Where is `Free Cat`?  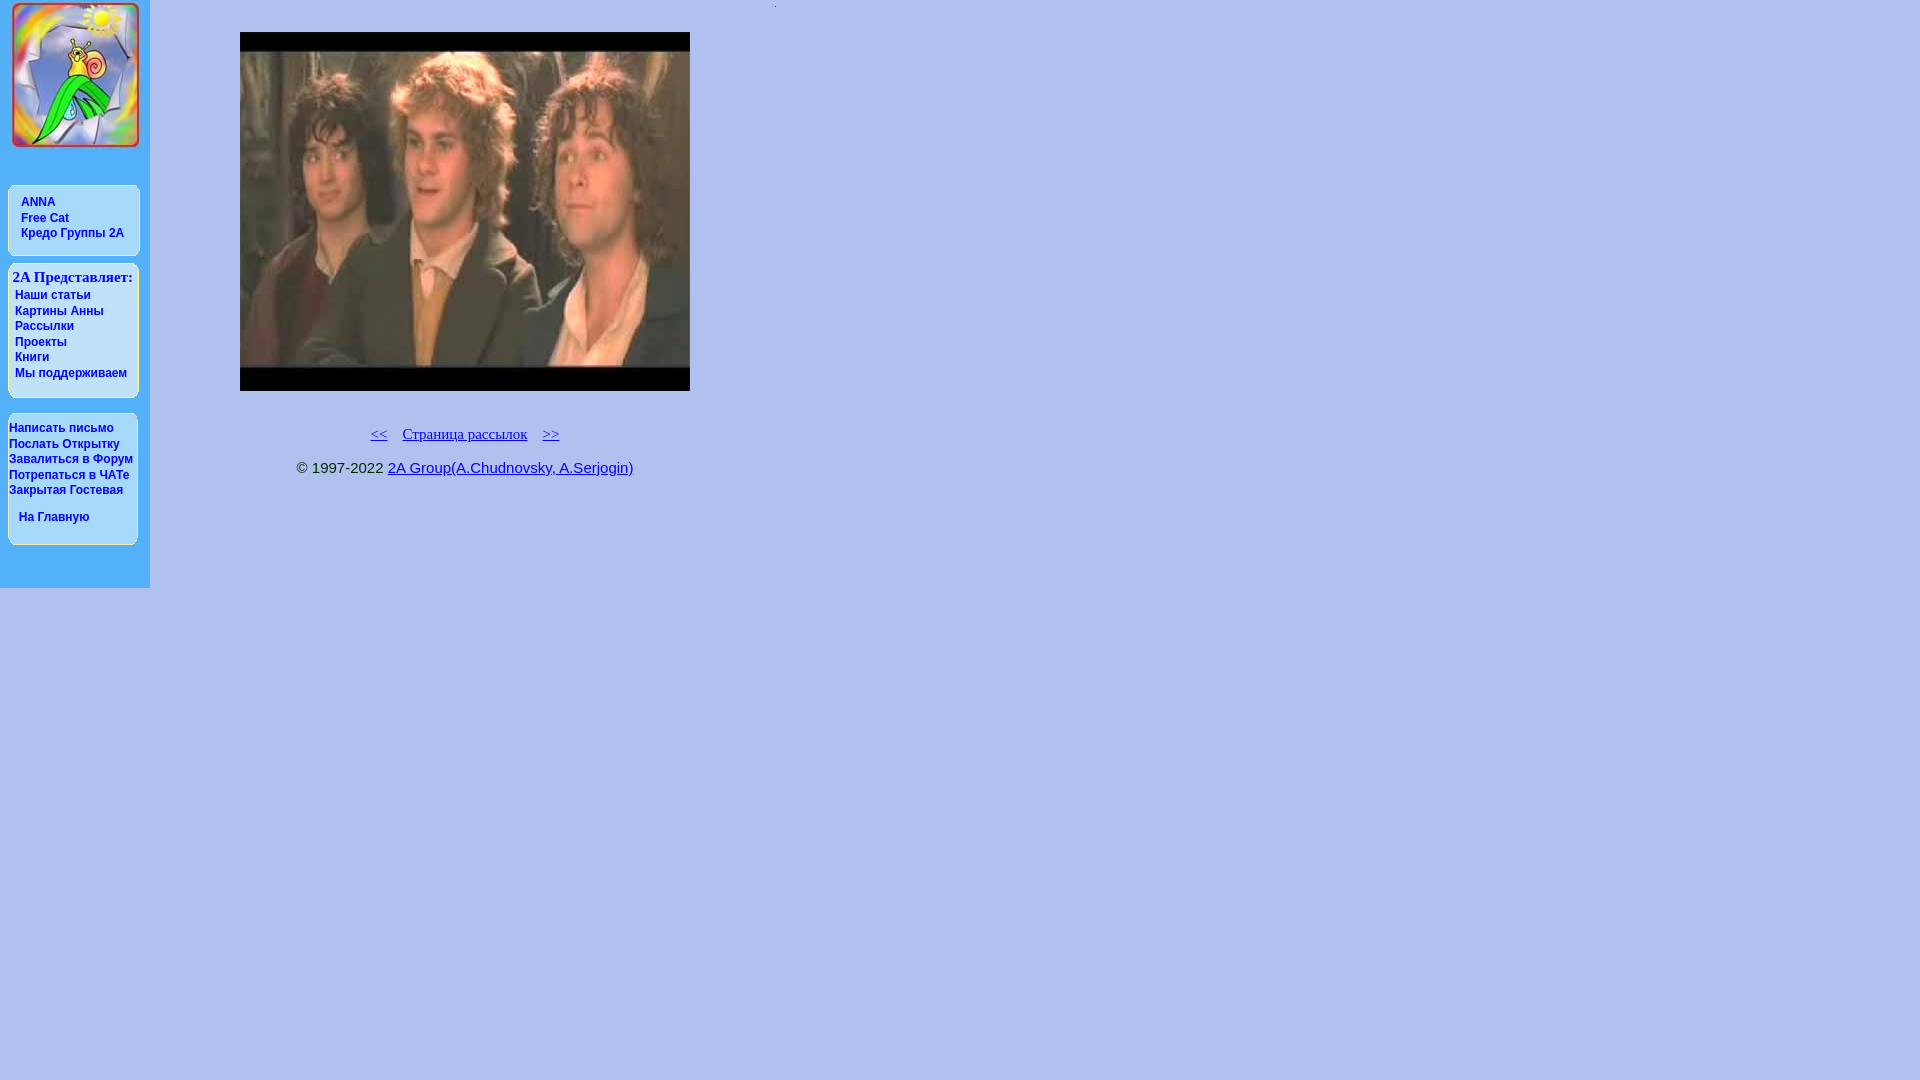
Free Cat is located at coordinates (45, 218).